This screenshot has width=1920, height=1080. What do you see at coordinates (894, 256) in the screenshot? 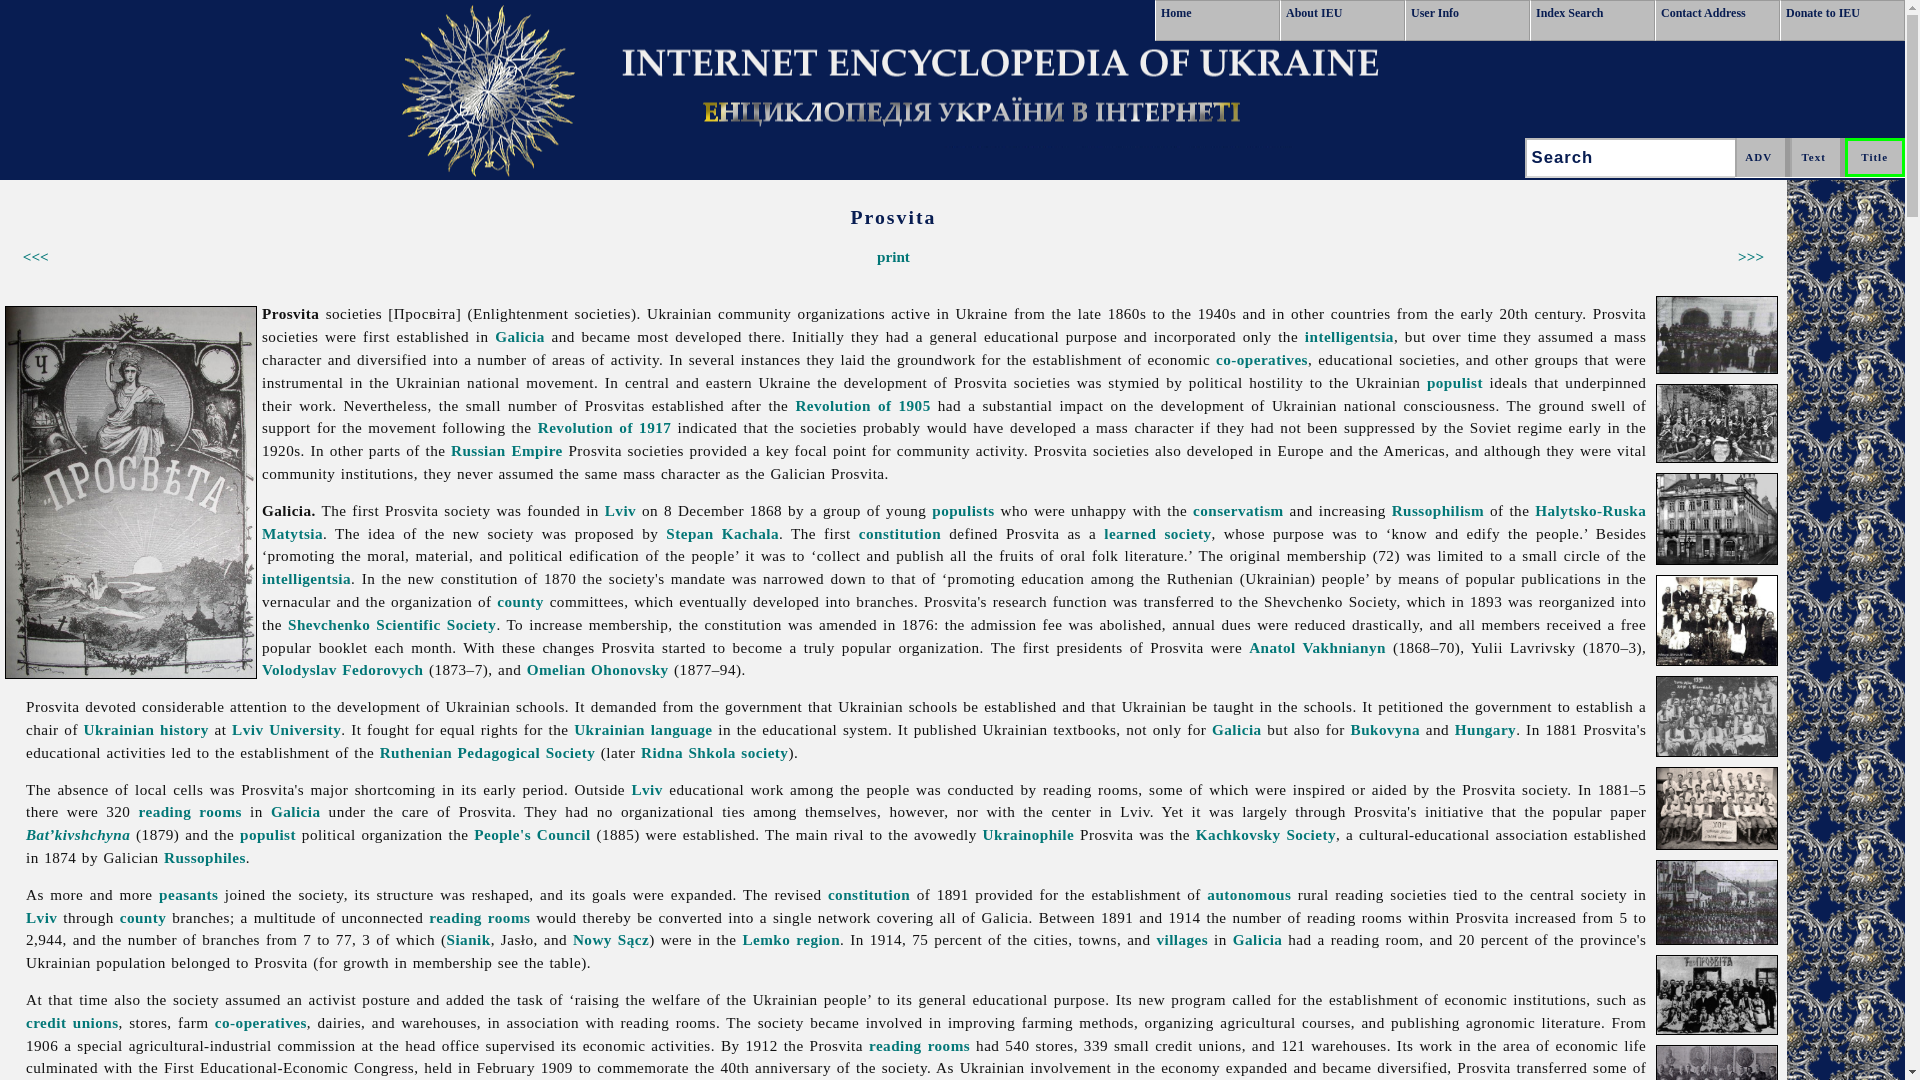
I see `View black-on-white text, print, copy-and-paste` at bounding box center [894, 256].